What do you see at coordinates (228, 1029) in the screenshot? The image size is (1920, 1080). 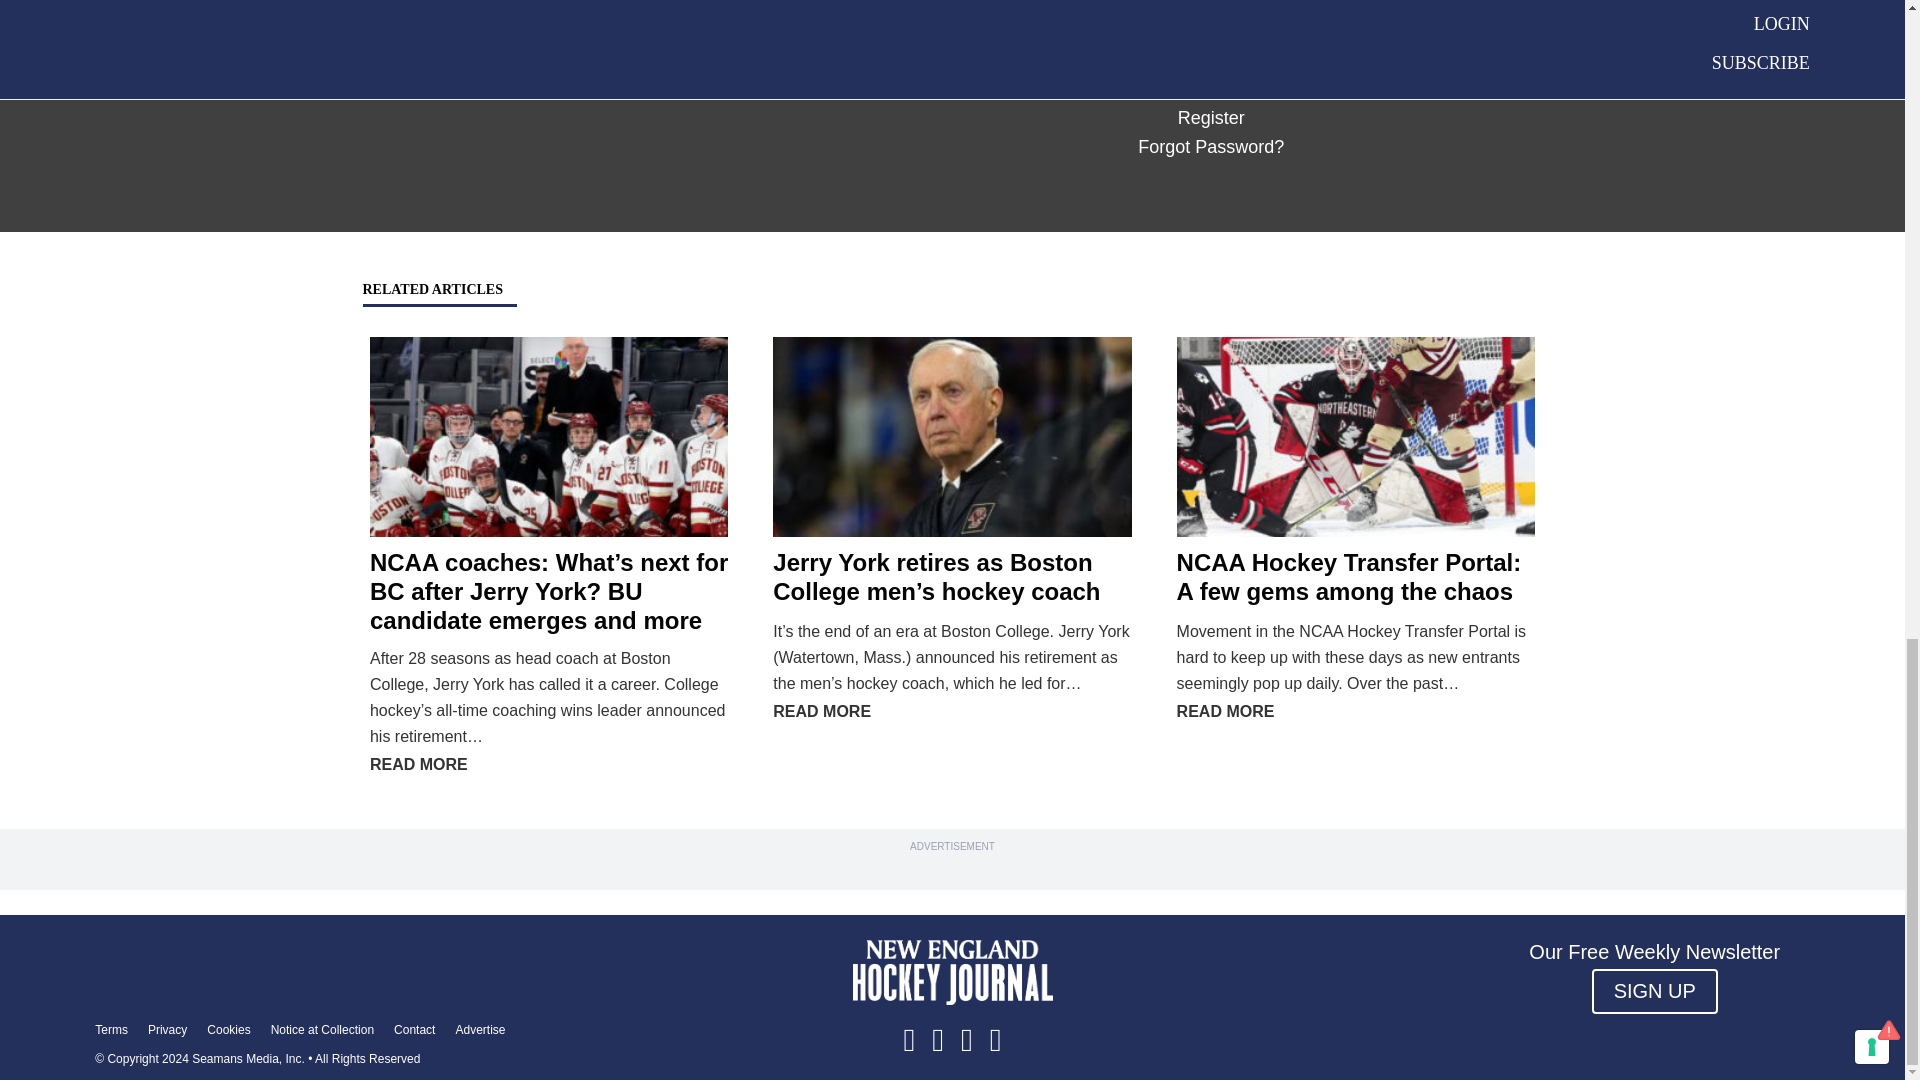 I see `Cookies` at bounding box center [228, 1029].